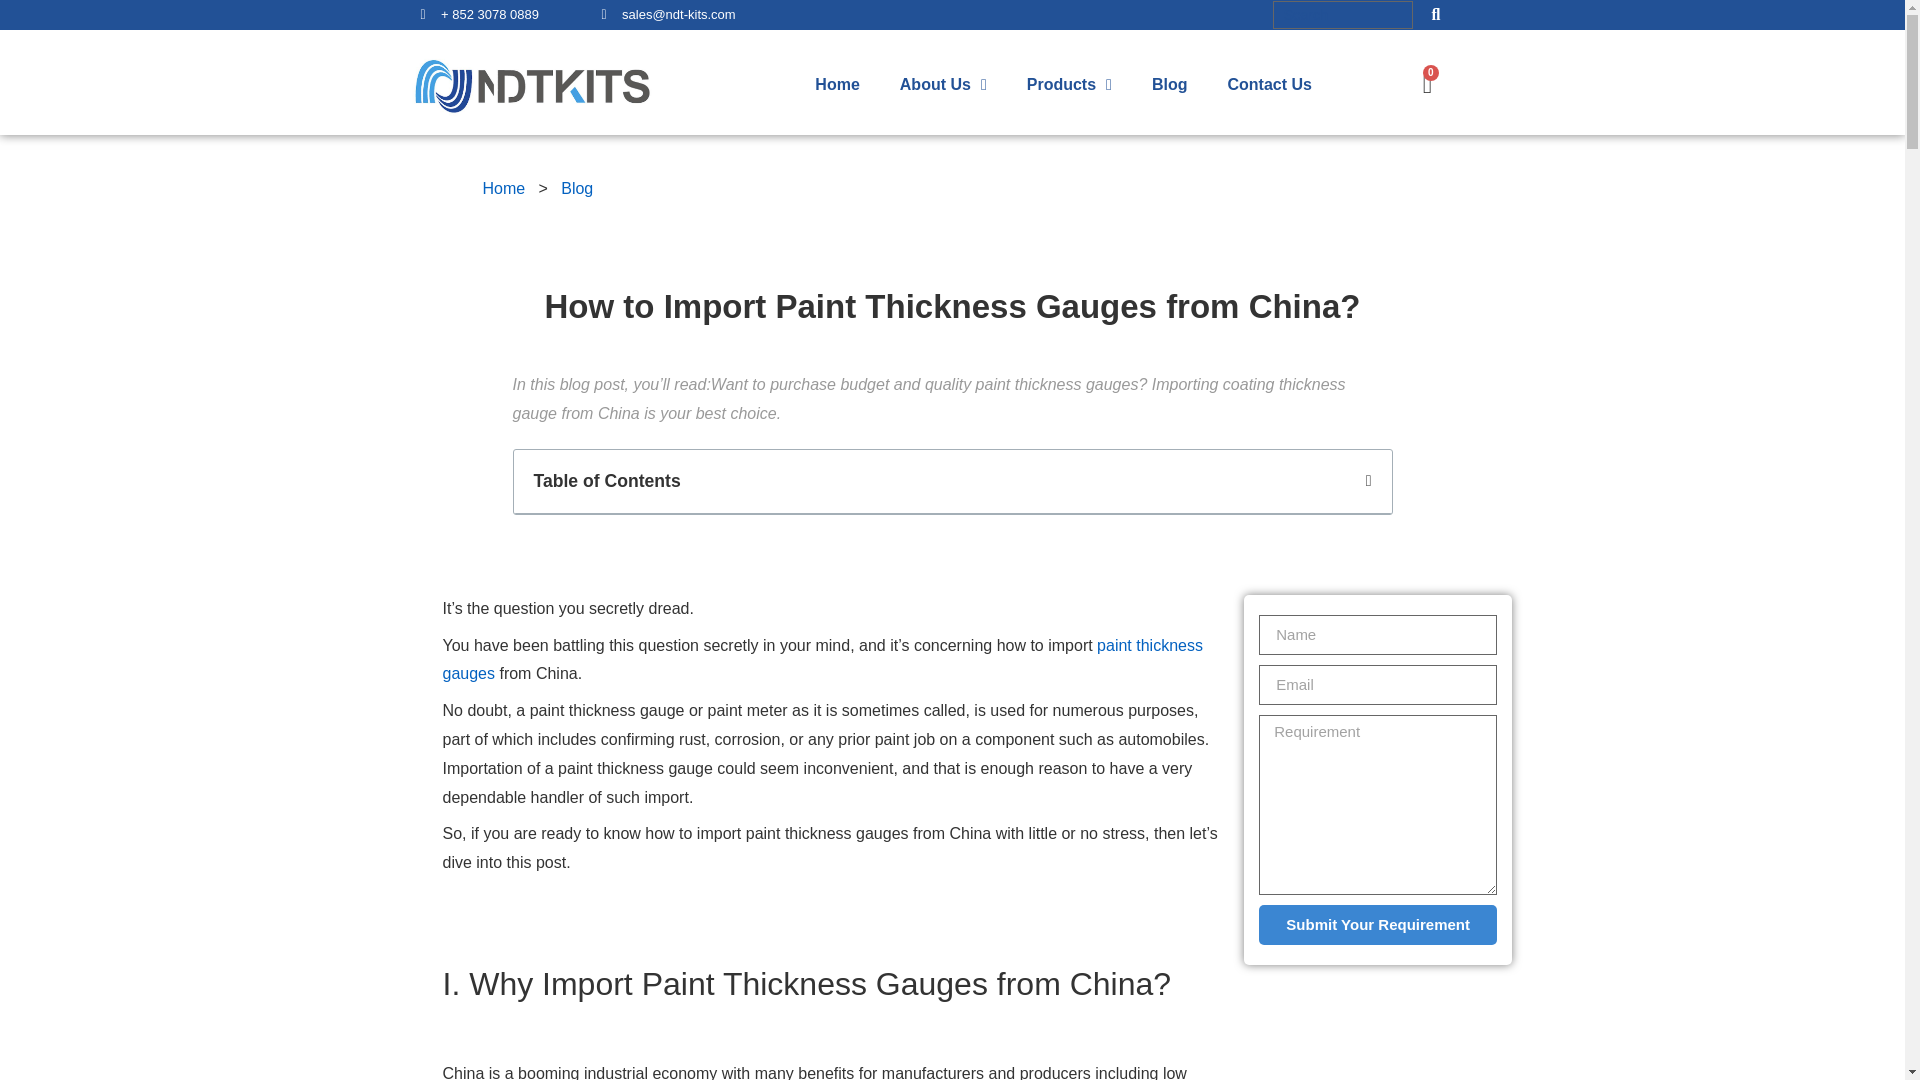 The height and width of the screenshot is (1080, 1920). Describe the element at coordinates (836, 85) in the screenshot. I see `Home` at that location.